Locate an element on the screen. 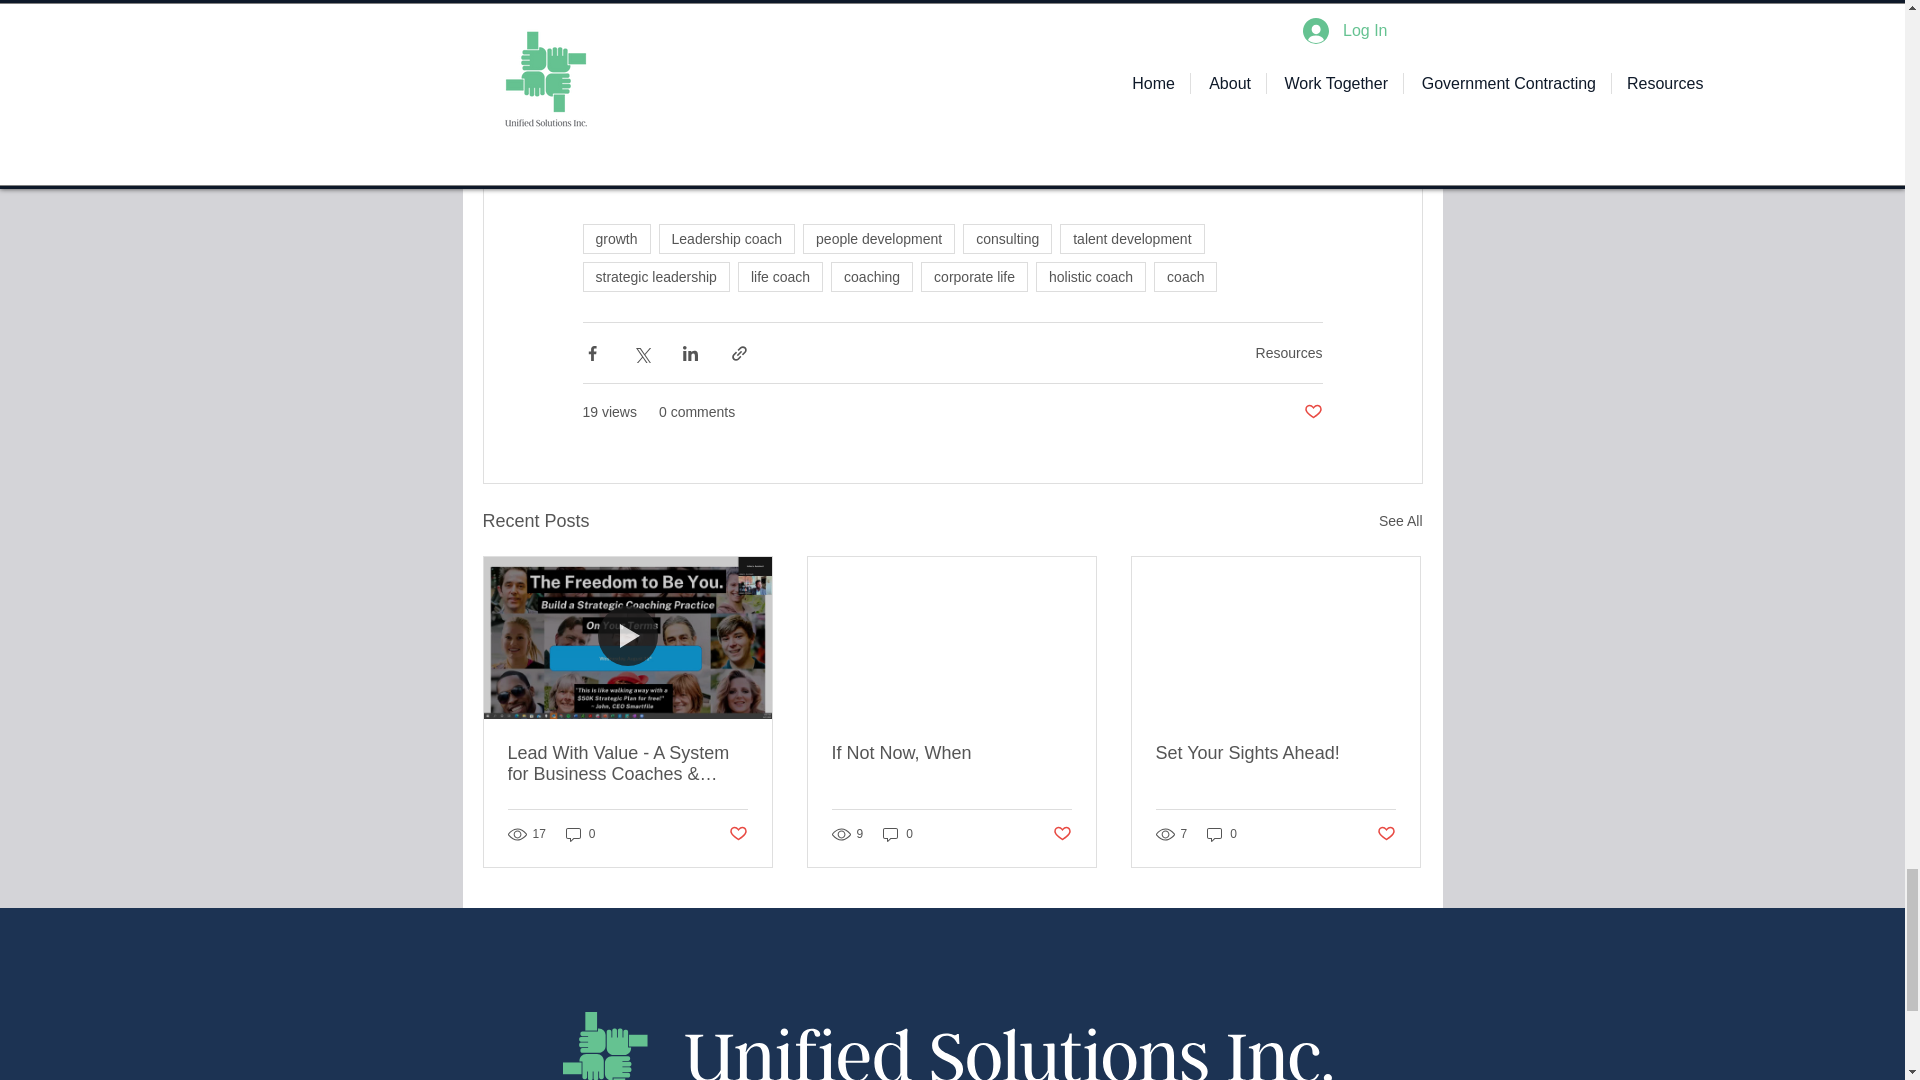  life coach is located at coordinates (780, 276).